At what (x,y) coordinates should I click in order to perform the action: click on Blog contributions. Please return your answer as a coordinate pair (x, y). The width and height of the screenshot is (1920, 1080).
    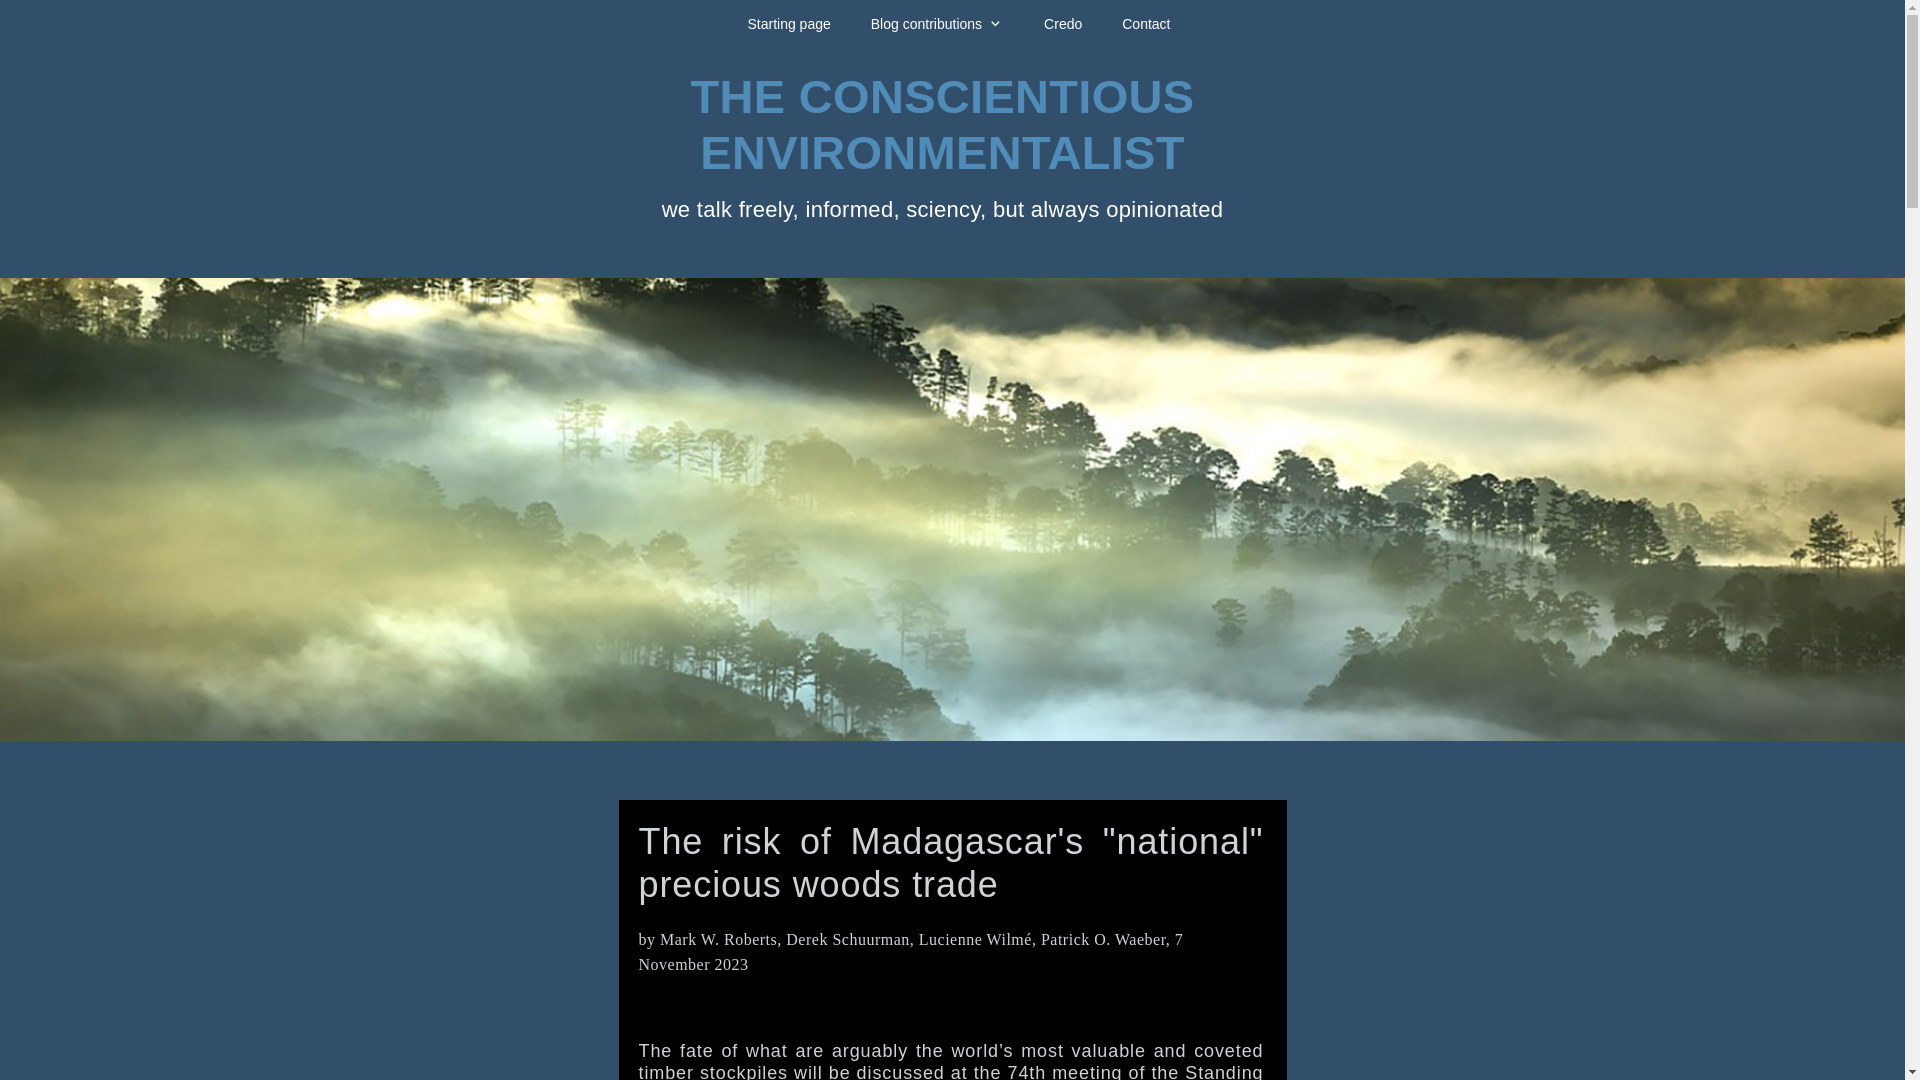
    Looking at the image, I should click on (936, 24).